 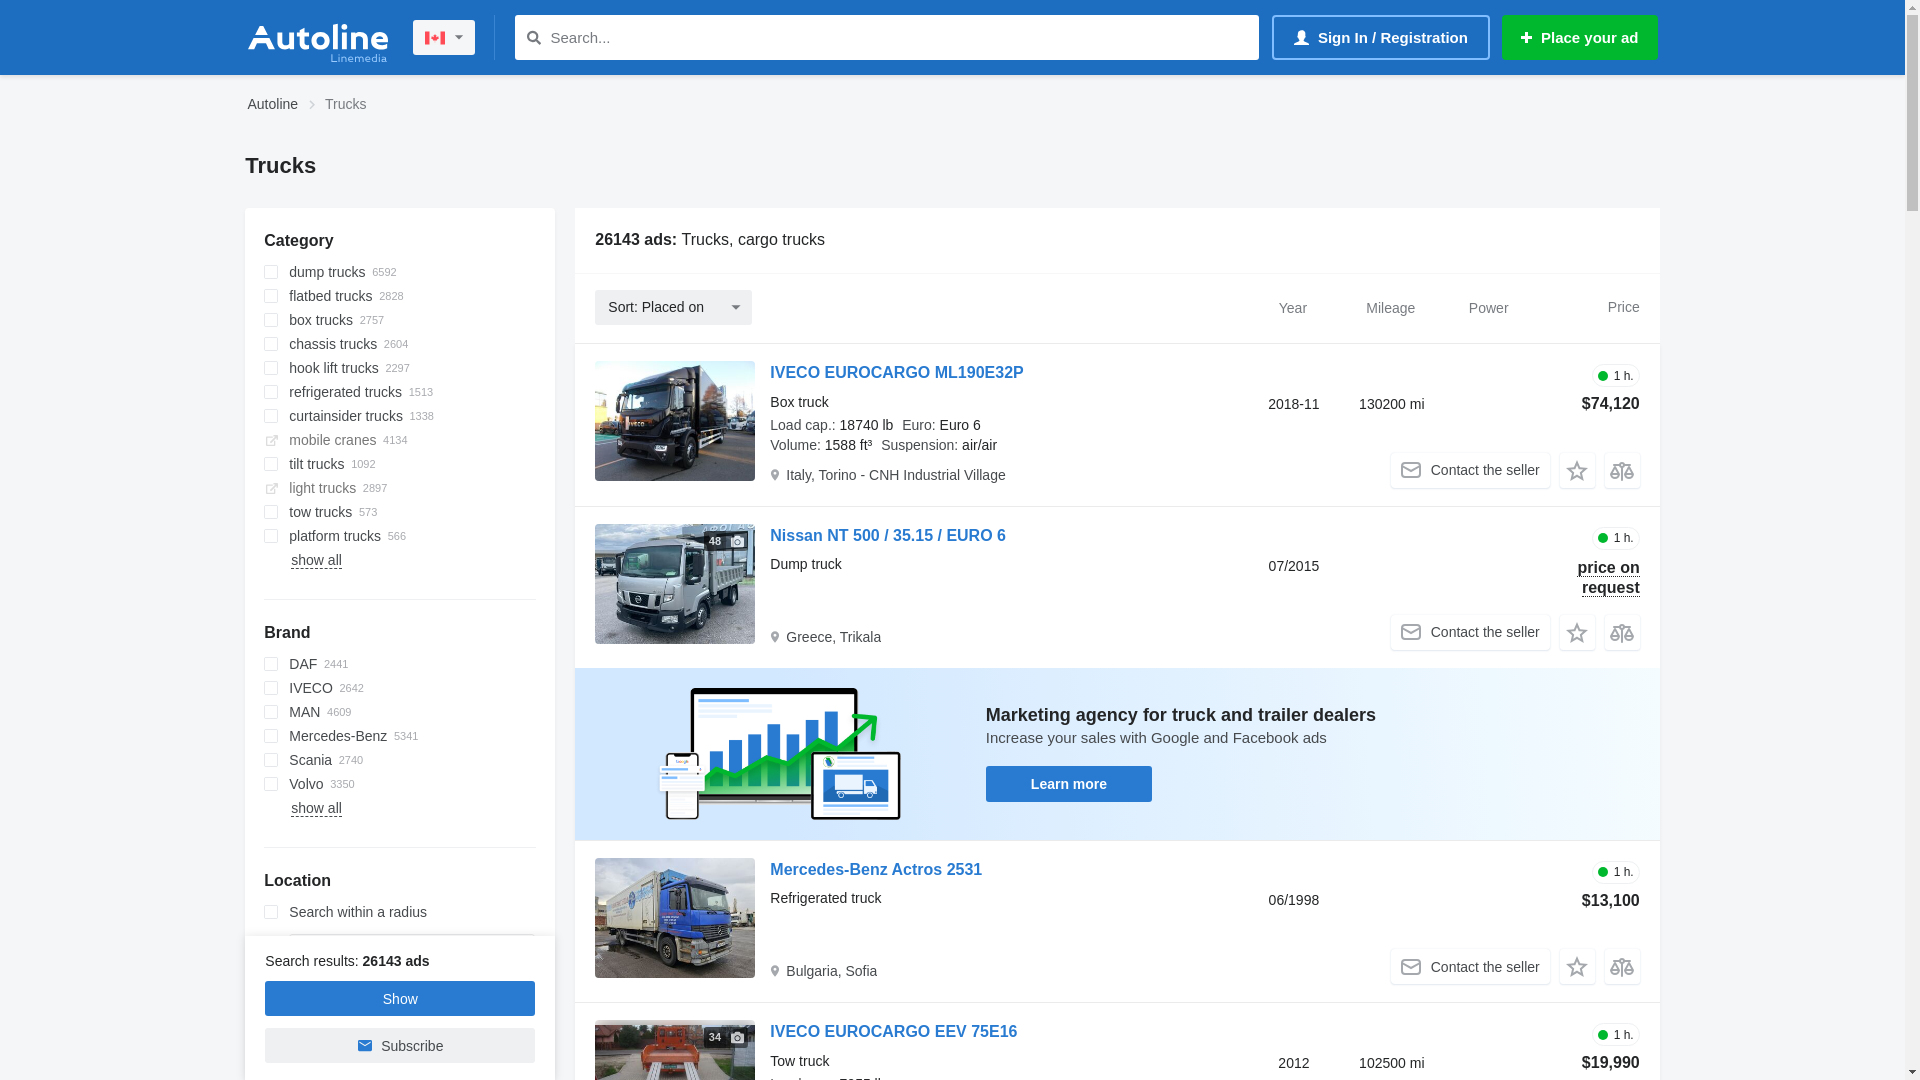 What do you see at coordinates (400, 784) in the screenshot?
I see `Volvo` at bounding box center [400, 784].